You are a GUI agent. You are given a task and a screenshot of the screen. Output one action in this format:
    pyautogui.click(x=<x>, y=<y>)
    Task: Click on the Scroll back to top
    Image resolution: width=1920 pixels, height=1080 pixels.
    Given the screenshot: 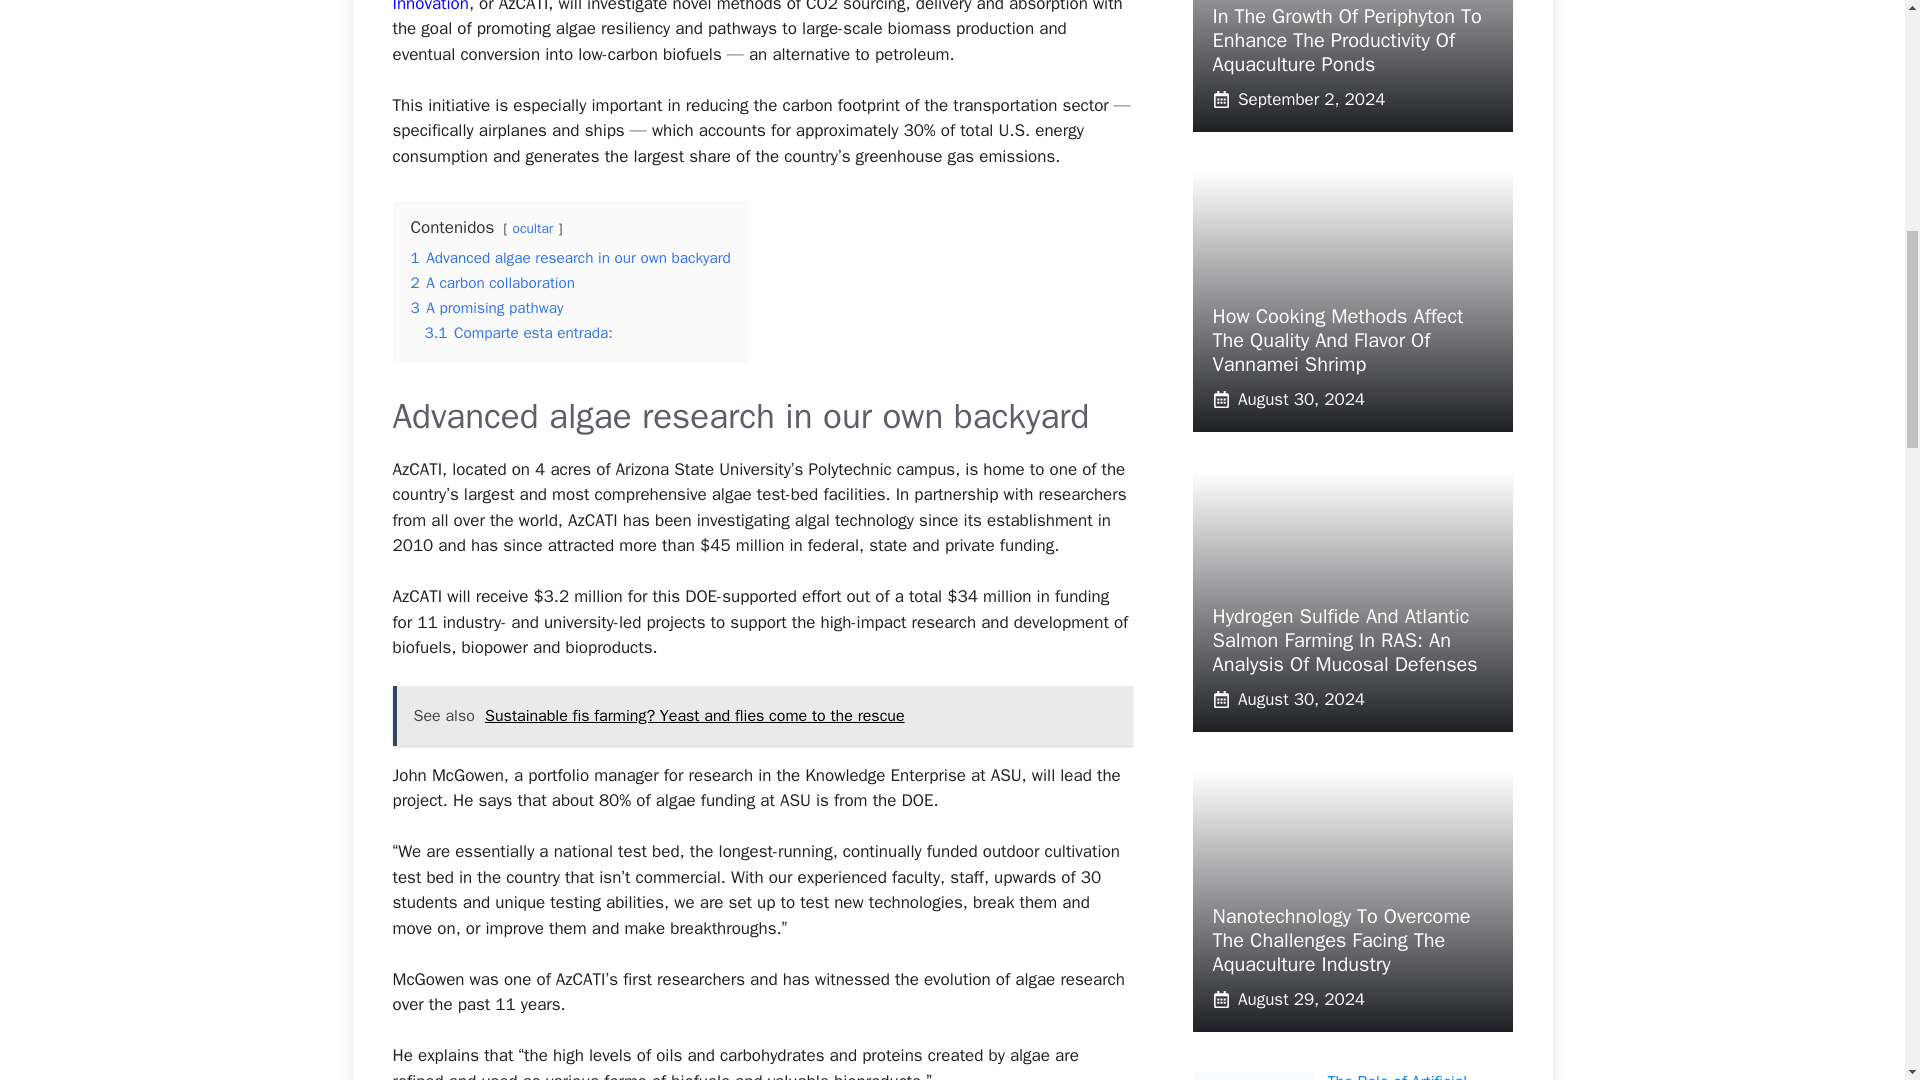 What is the action you would take?
    pyautogui.click(x=1855, y=949)
    